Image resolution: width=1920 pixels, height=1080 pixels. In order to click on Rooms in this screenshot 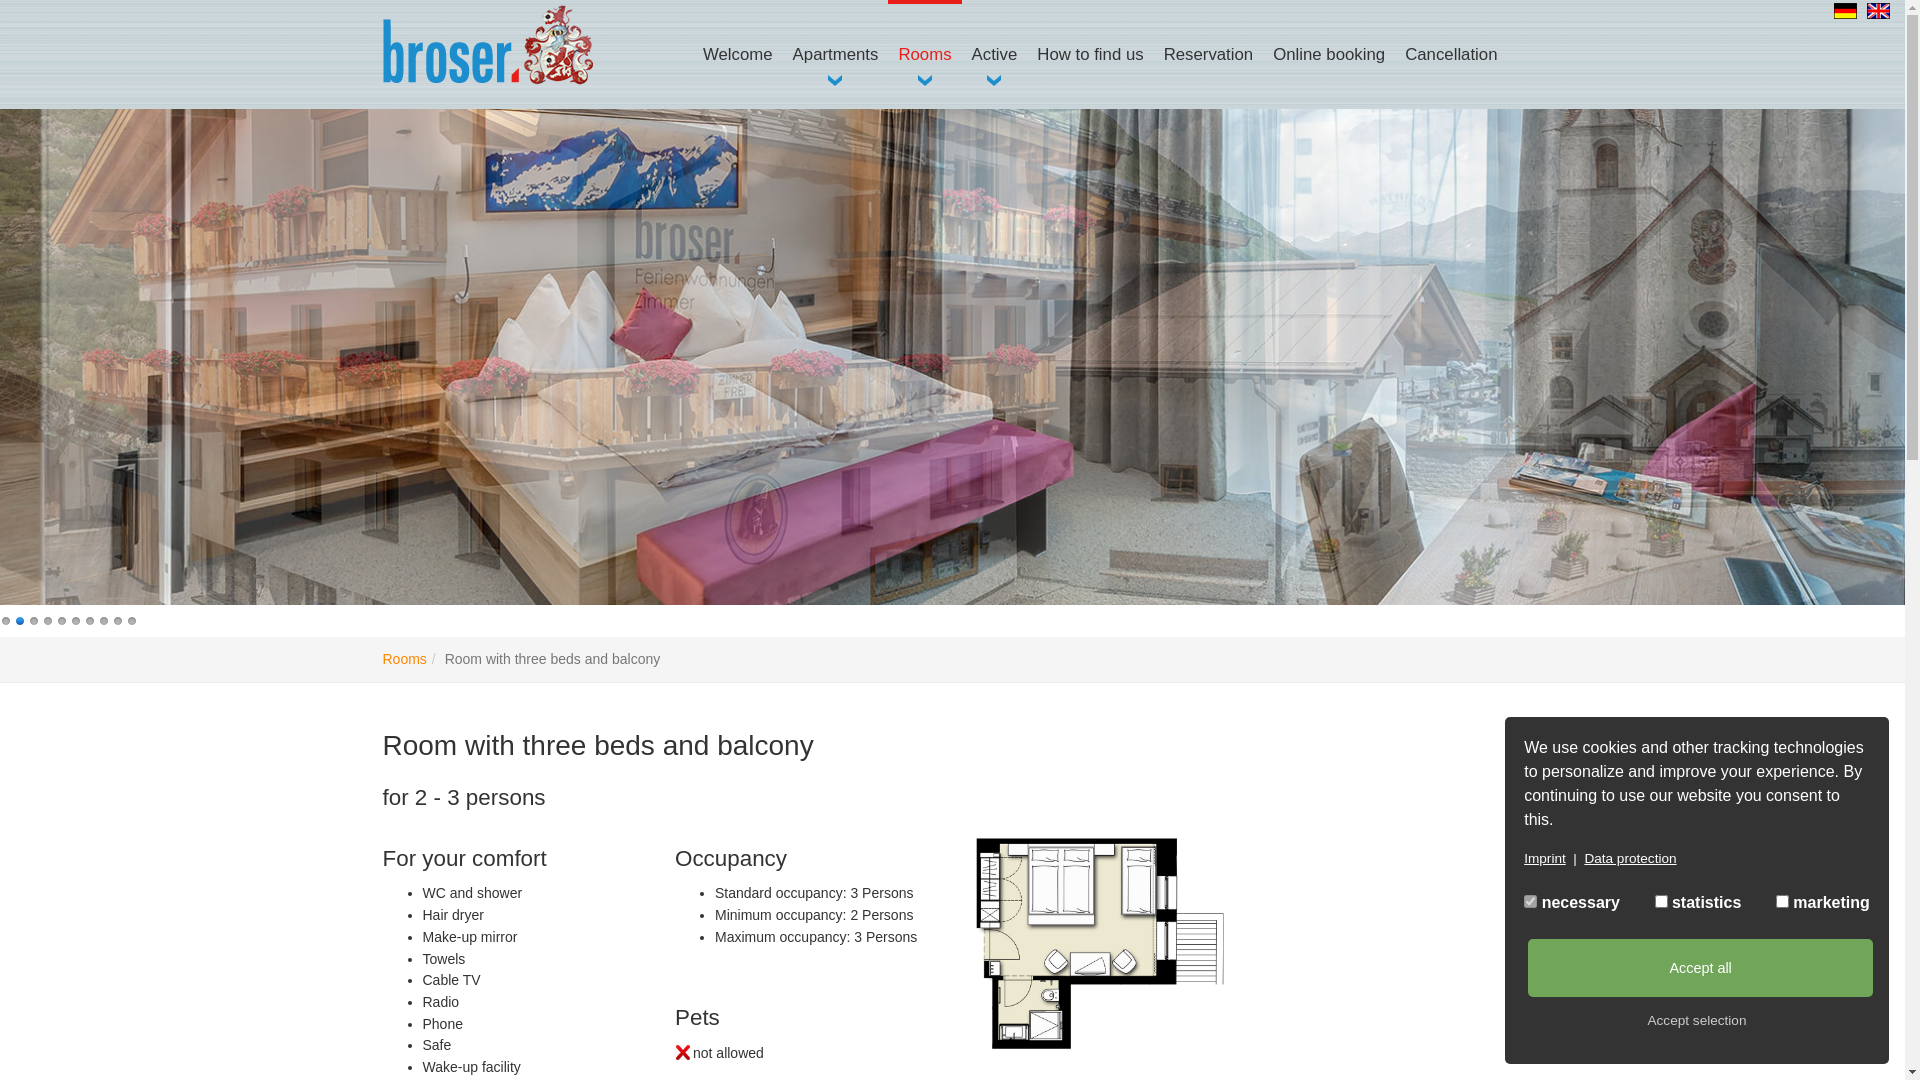, I will do `click(924, 54)`.